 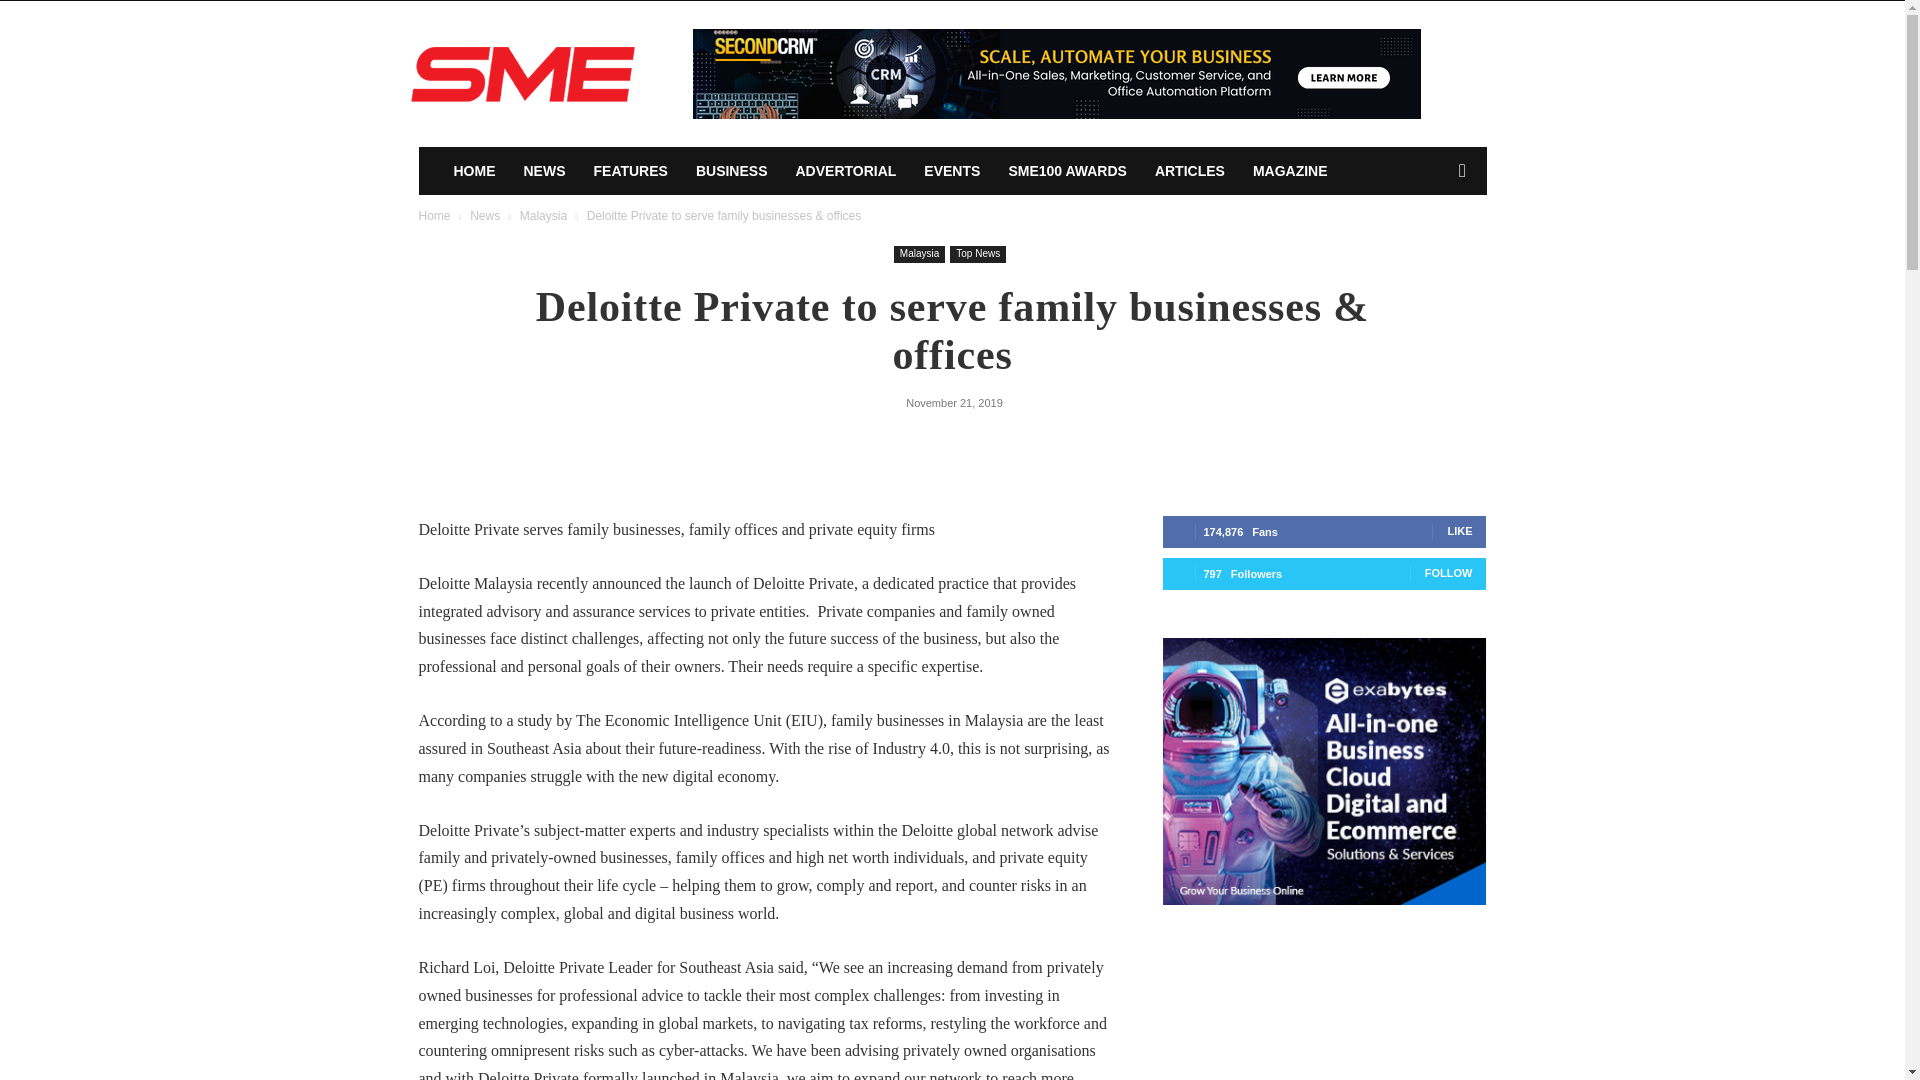 I want to click on View all posts in News, so click(x=484, y=216).